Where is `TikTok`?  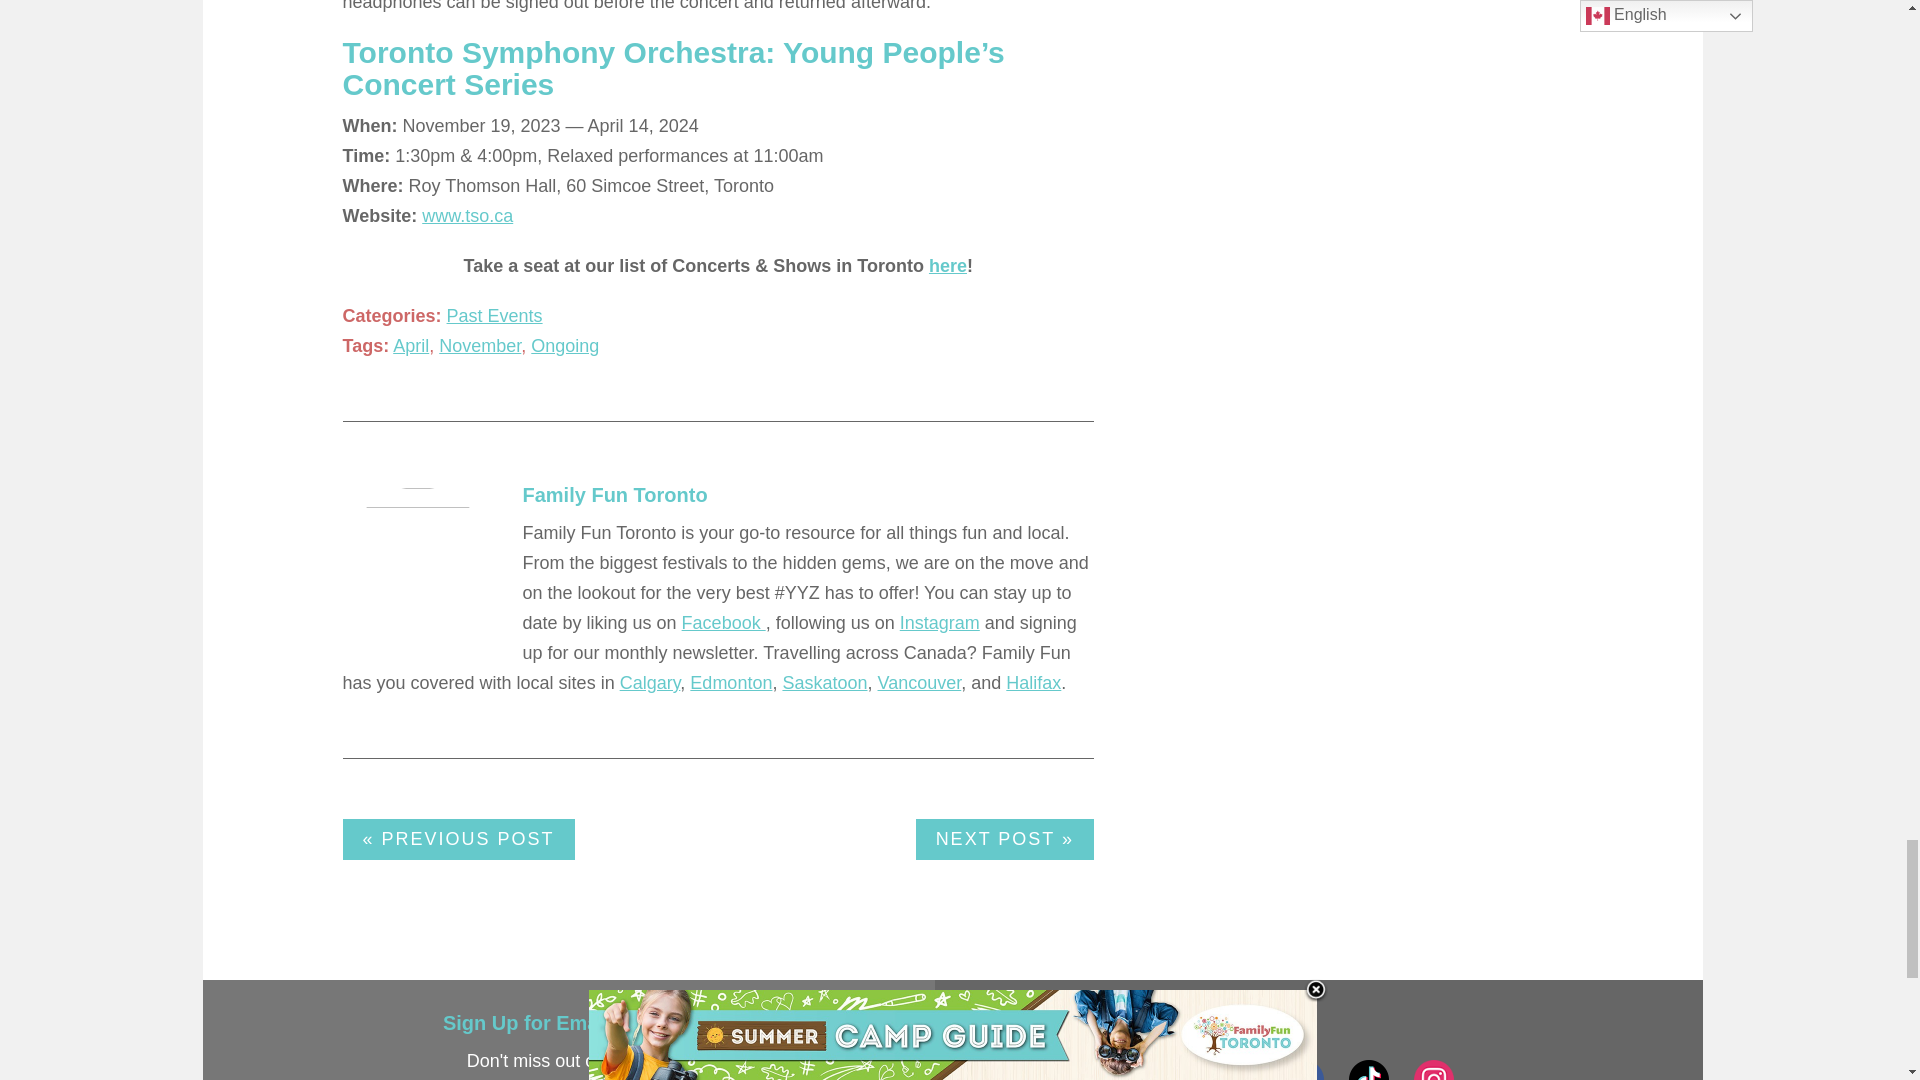
TikTok is located at coordinates (1368, 1070).